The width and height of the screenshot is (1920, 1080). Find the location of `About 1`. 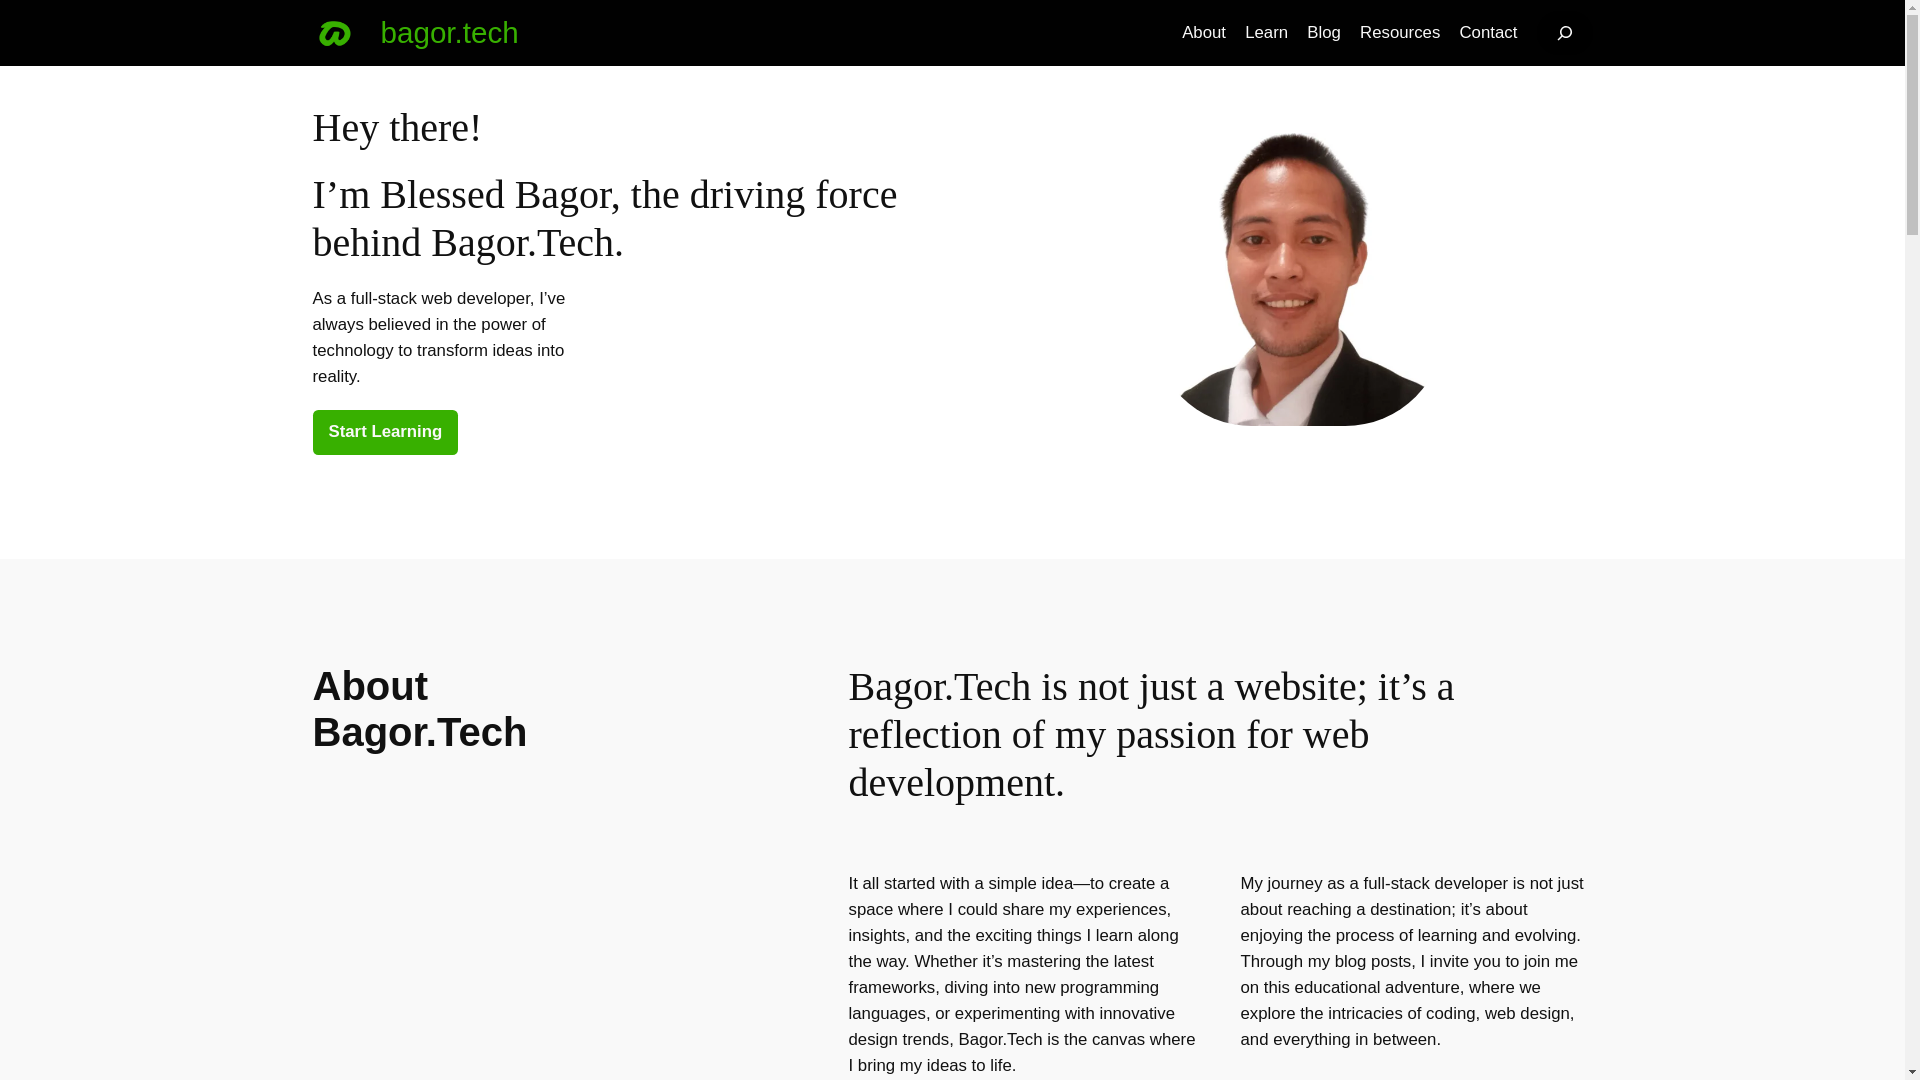

About 1 is located at coordinates (1298, 278).